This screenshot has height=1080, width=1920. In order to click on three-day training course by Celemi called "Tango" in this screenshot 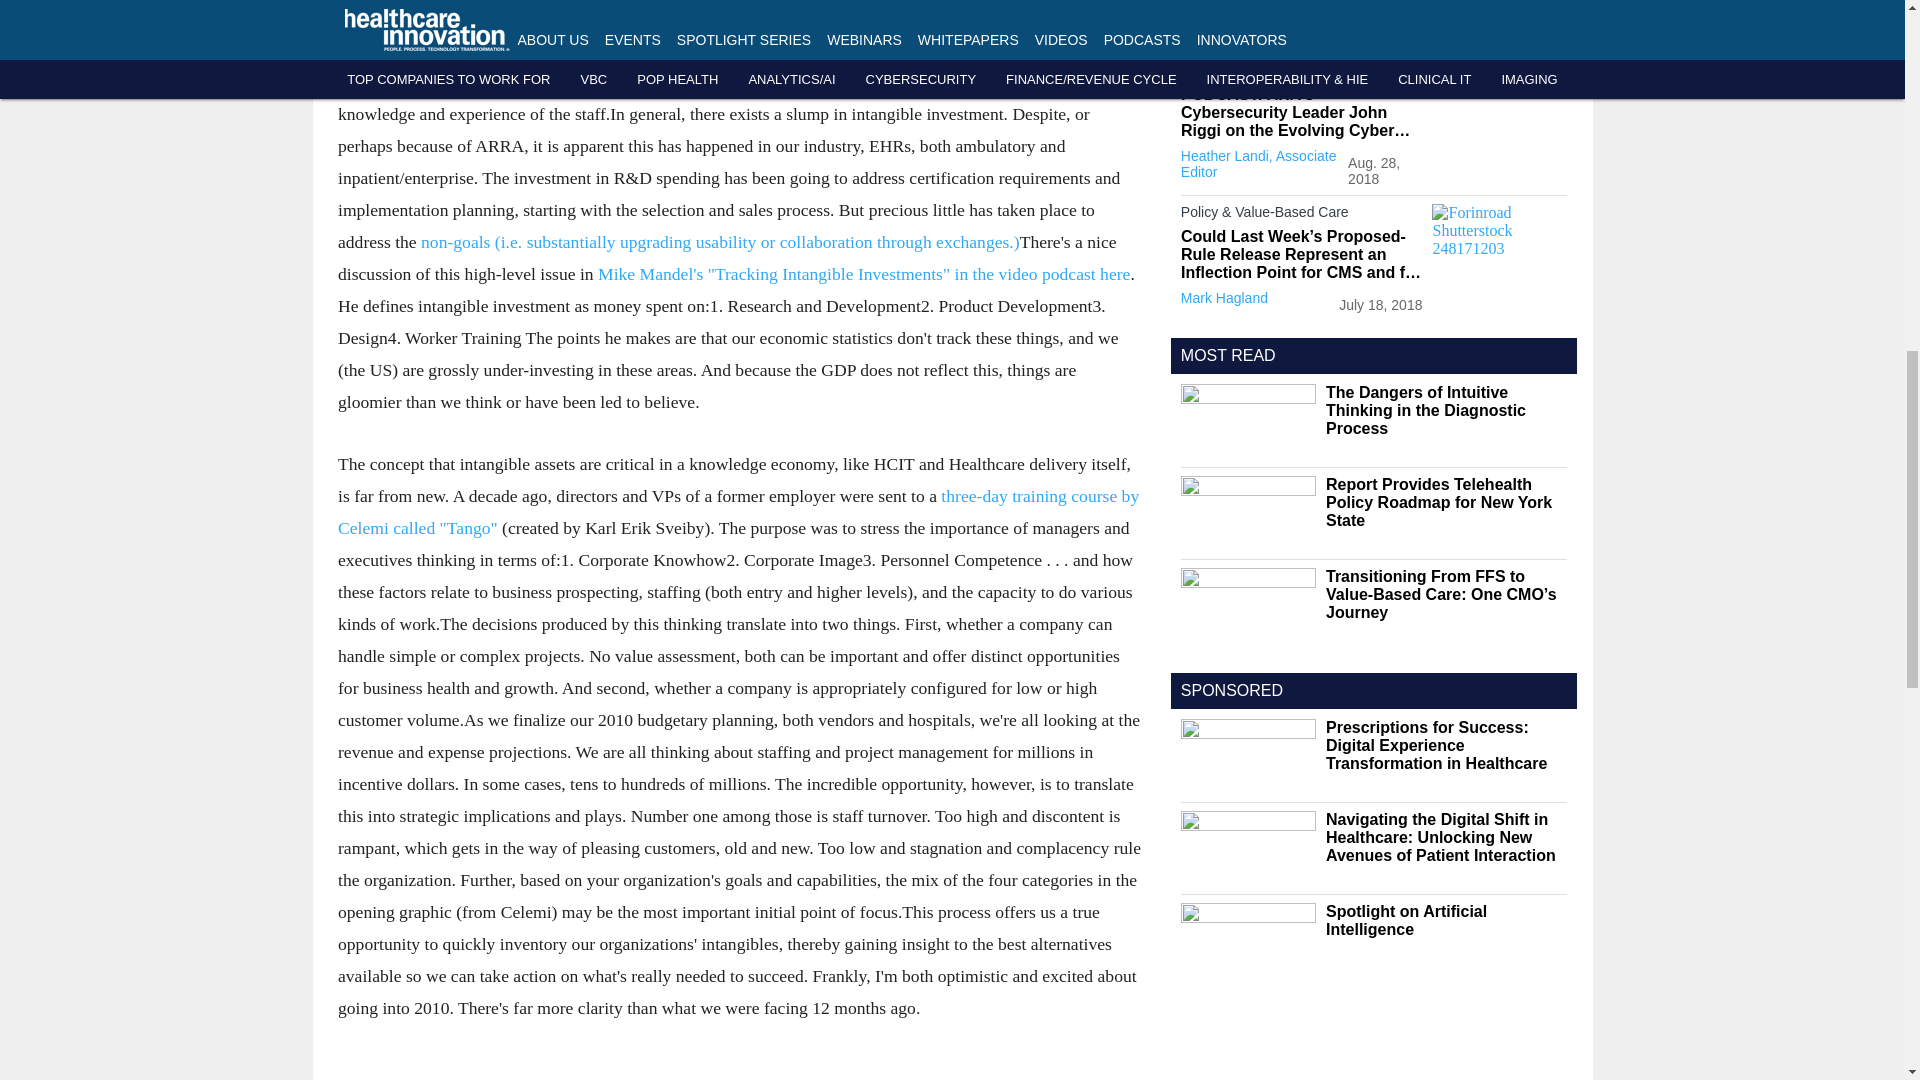, I will do `click(738, 512)`.